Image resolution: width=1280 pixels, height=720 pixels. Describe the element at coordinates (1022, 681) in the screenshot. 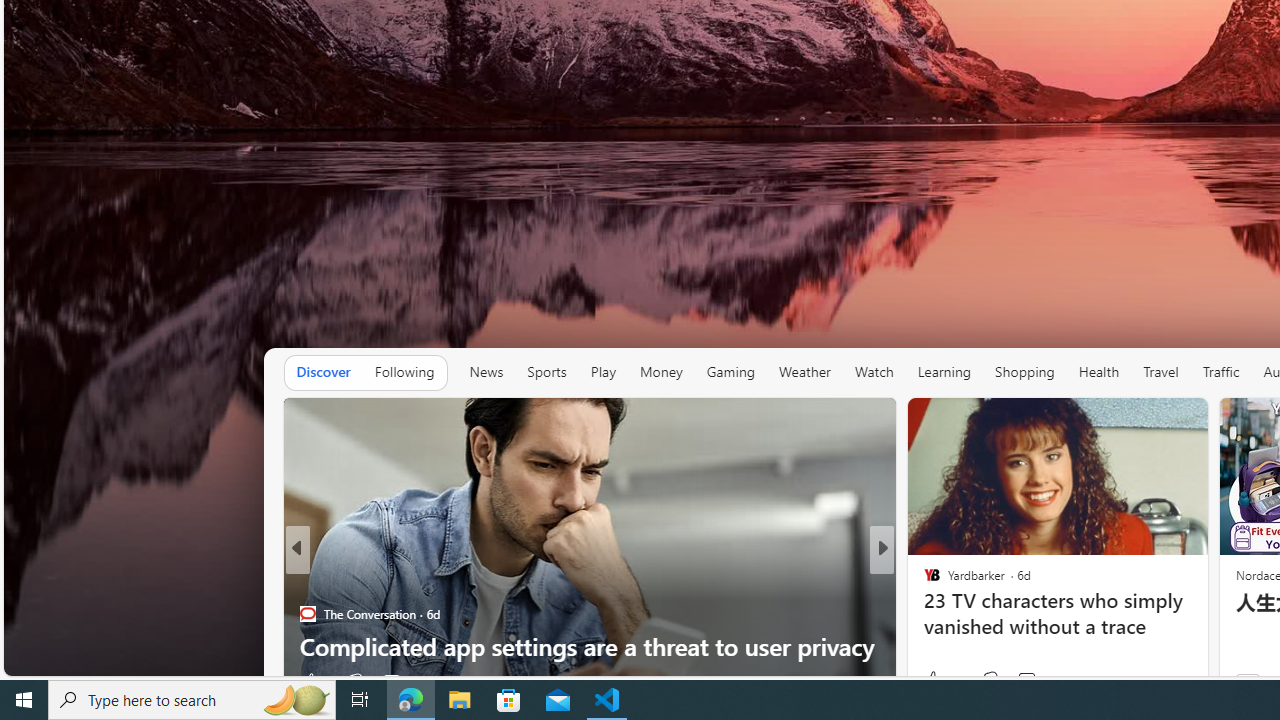

I see `View comments 16 Comment` at that location.